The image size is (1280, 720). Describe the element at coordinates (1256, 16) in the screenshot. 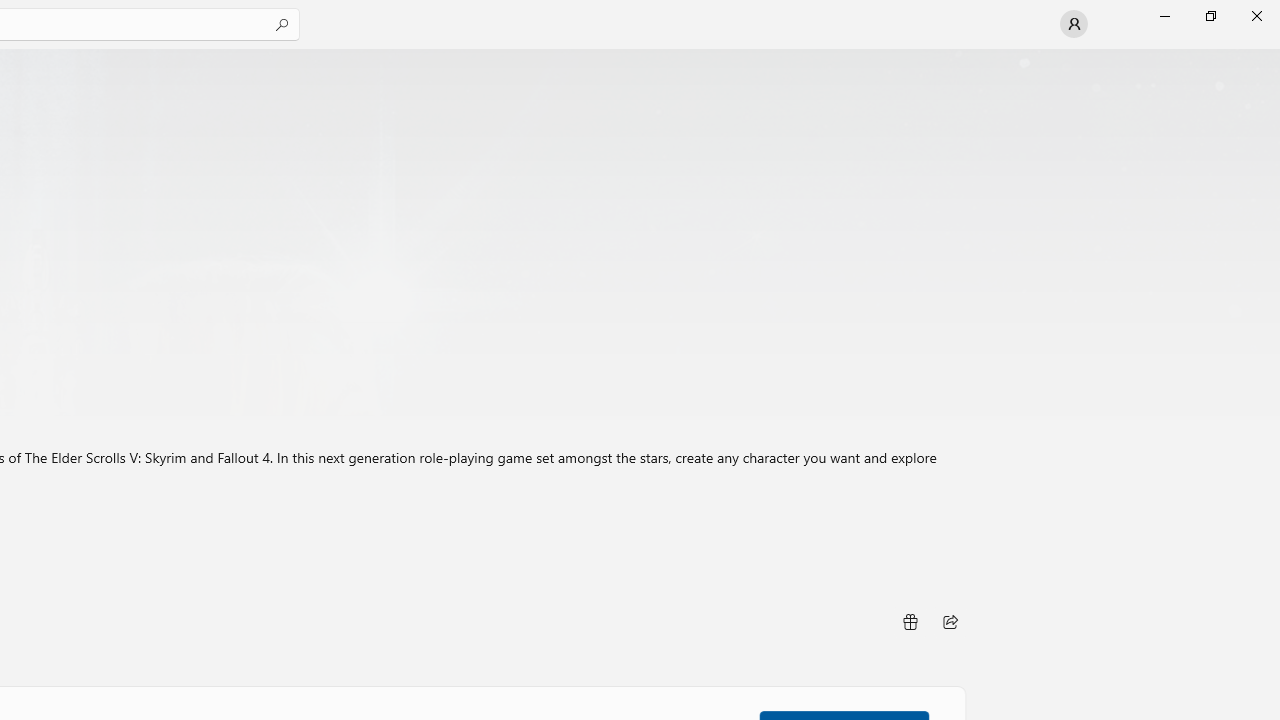

I see `Close Microsoft Store` at that location.